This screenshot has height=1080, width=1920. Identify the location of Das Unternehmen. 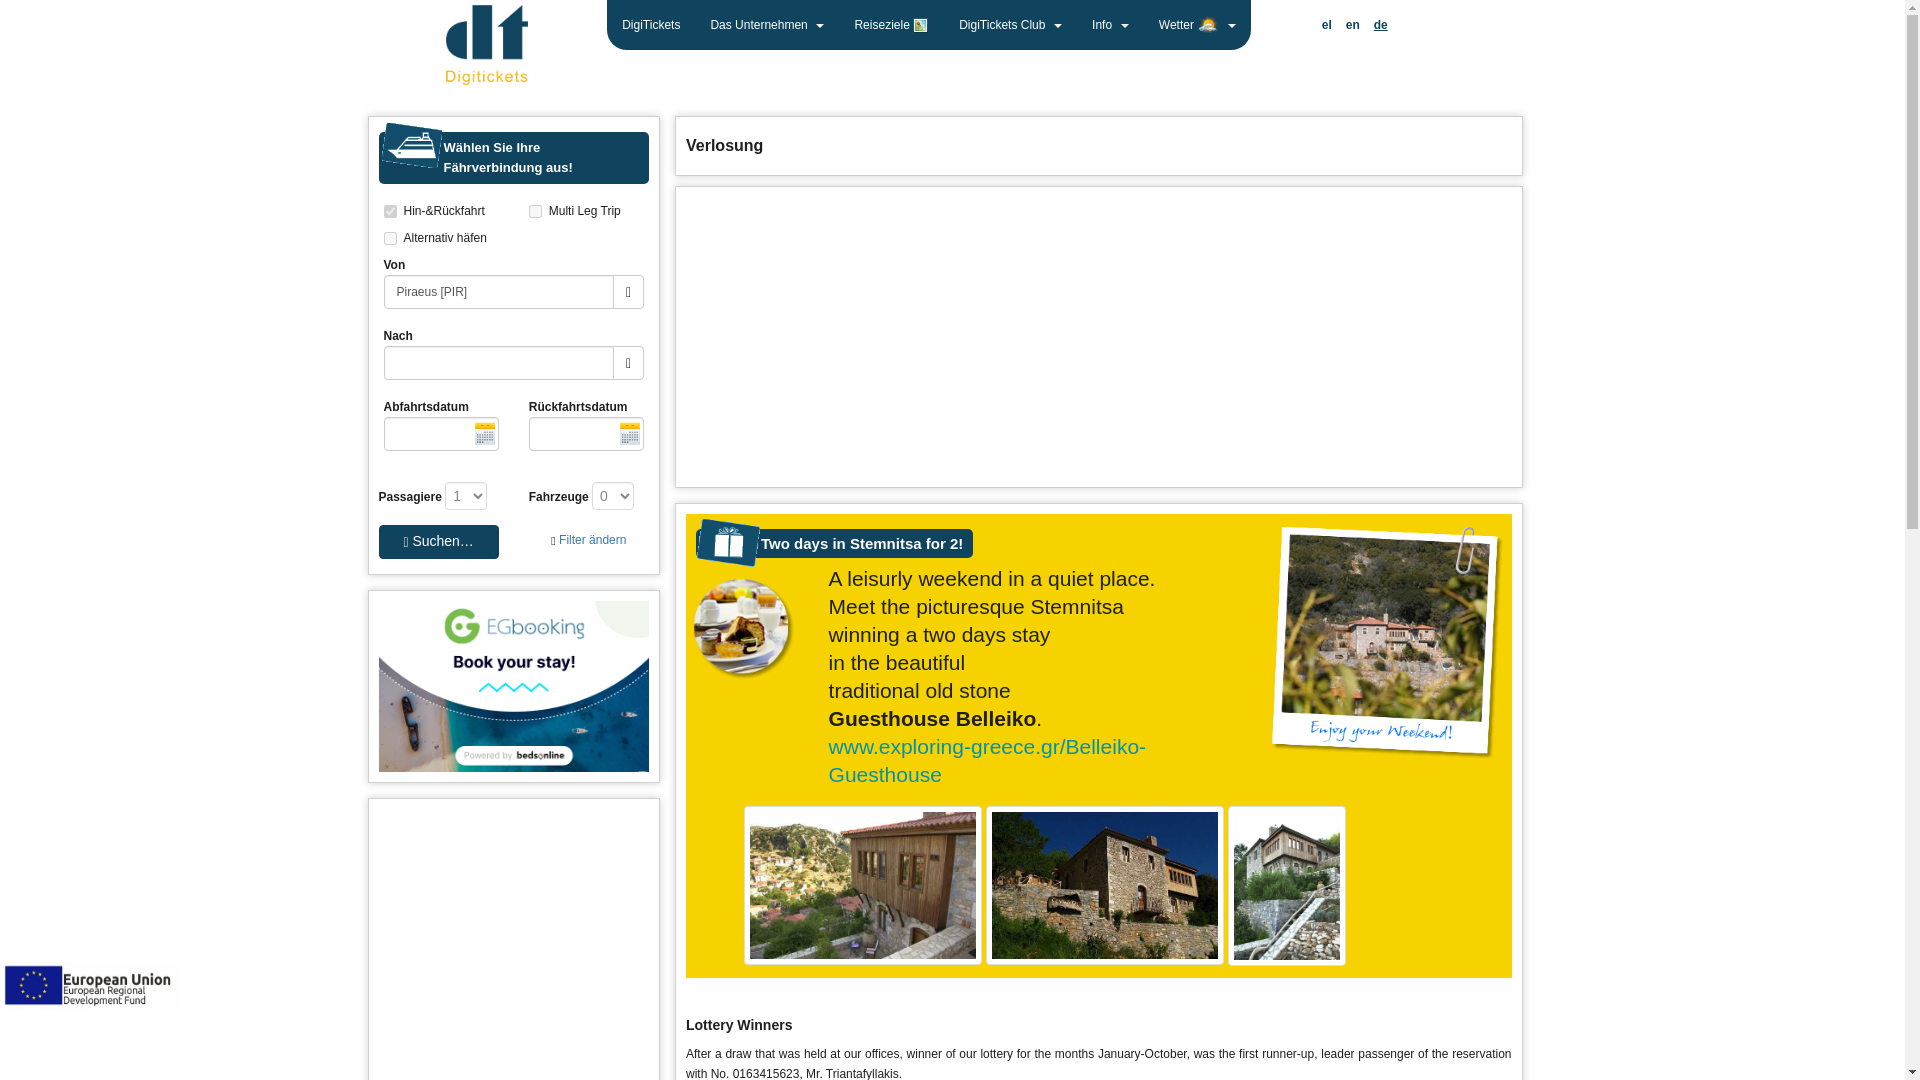
(767, 24).